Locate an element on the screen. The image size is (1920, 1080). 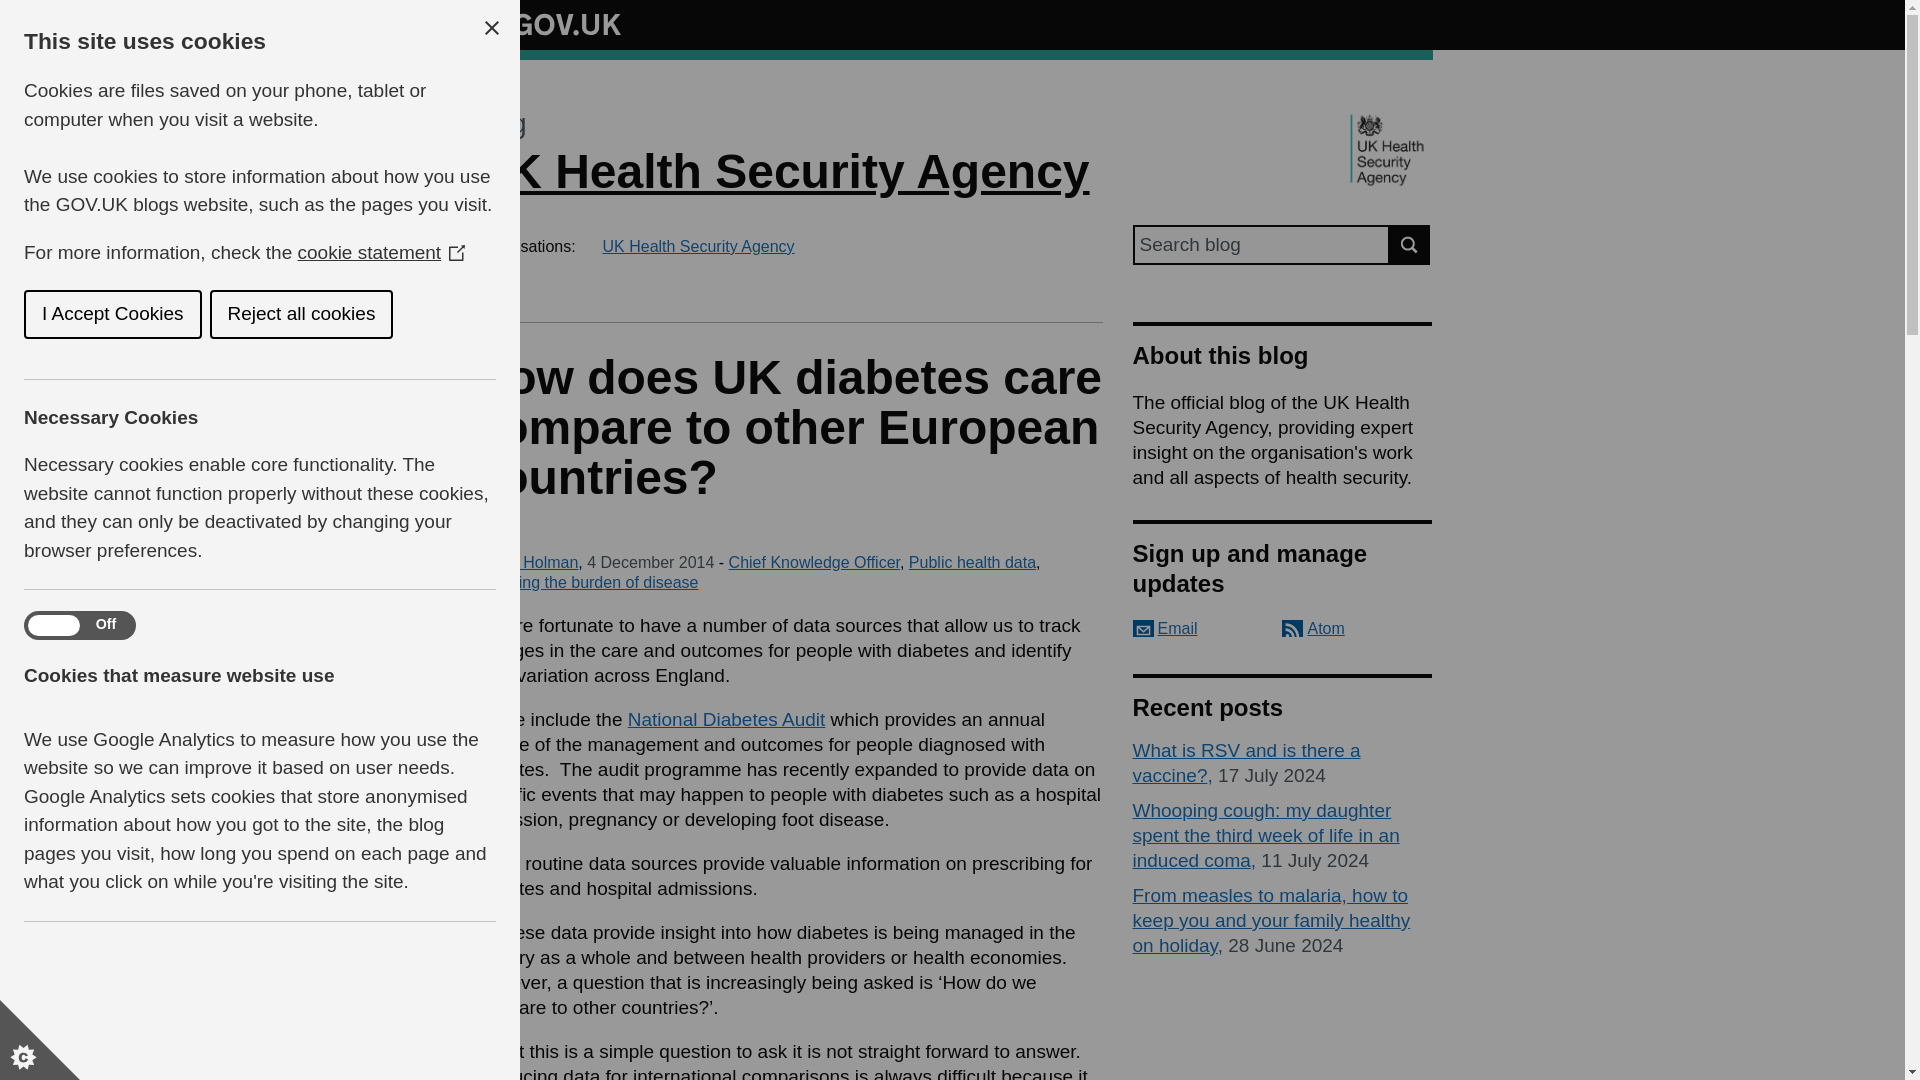
National Diabetes Audit is located at coordinates (726, 719).